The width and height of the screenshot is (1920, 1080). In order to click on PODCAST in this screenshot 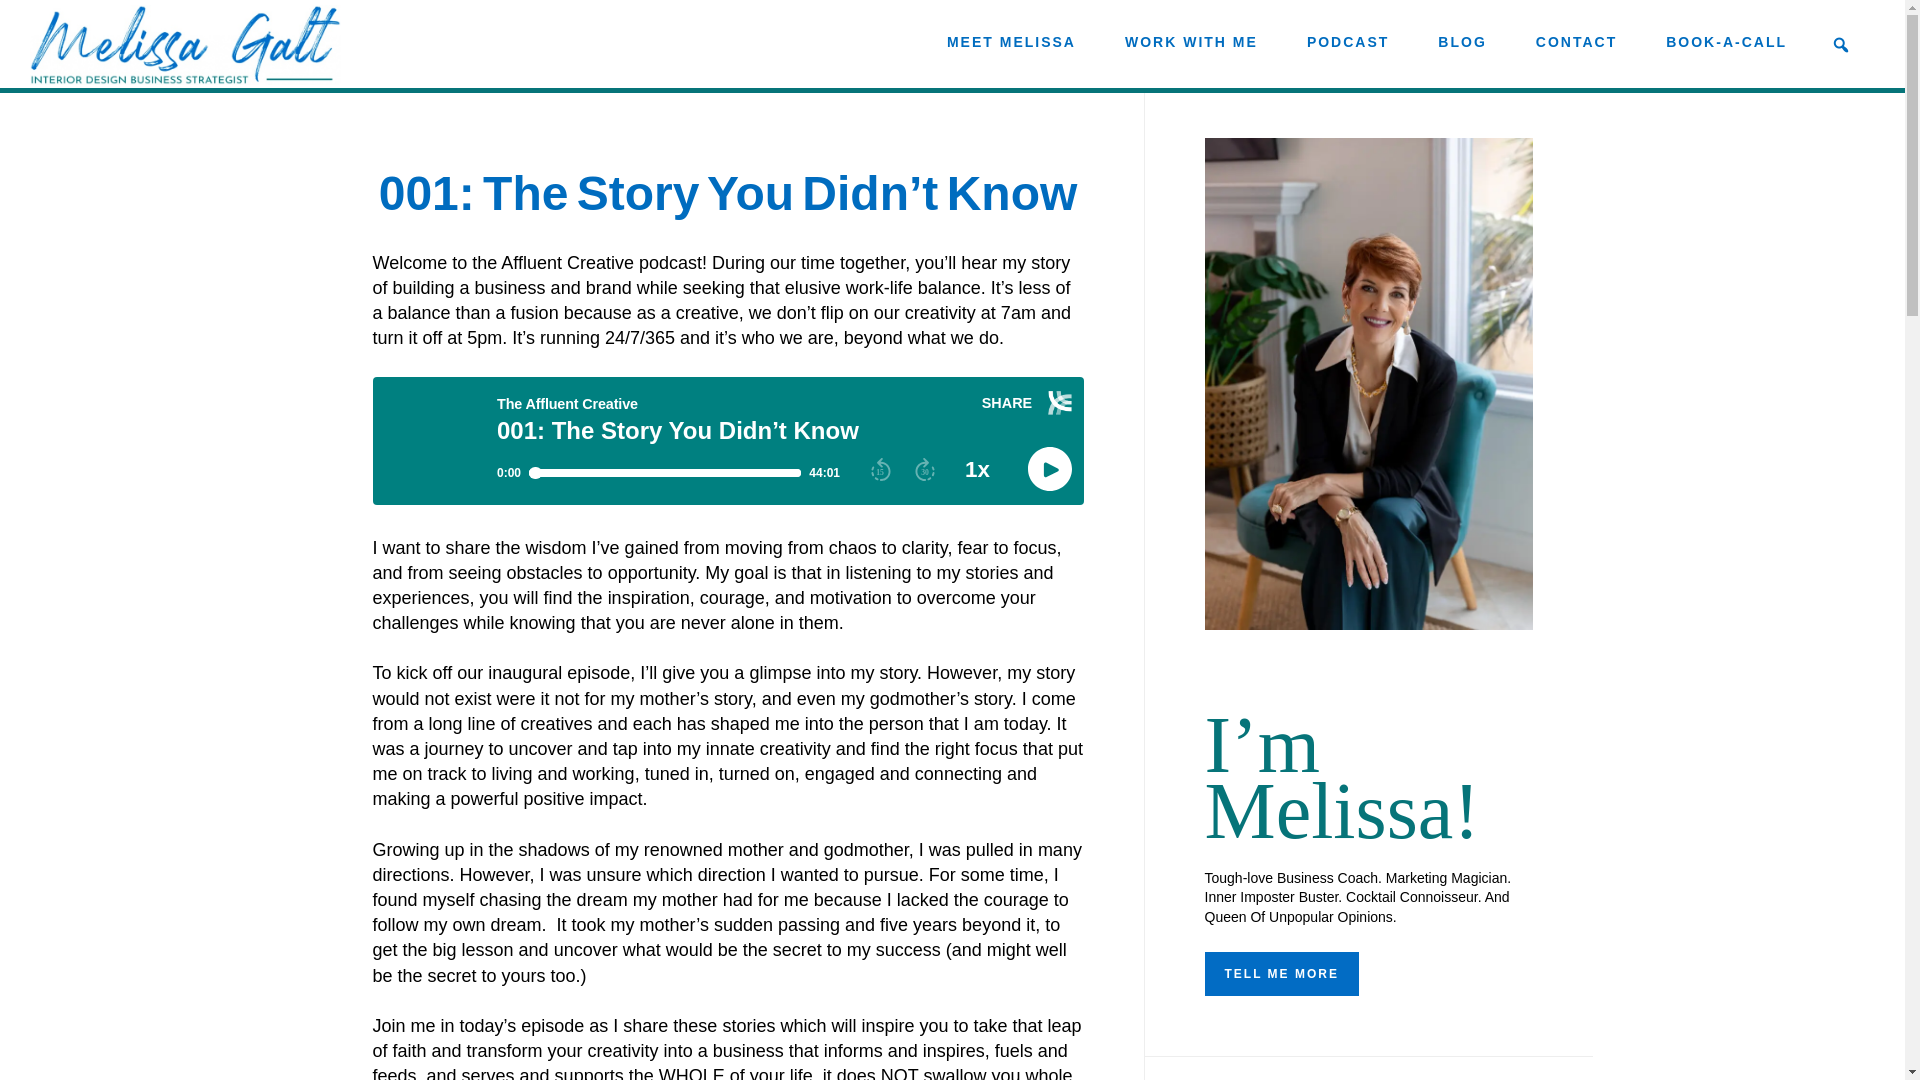, I will do `click(1348, 42)`.